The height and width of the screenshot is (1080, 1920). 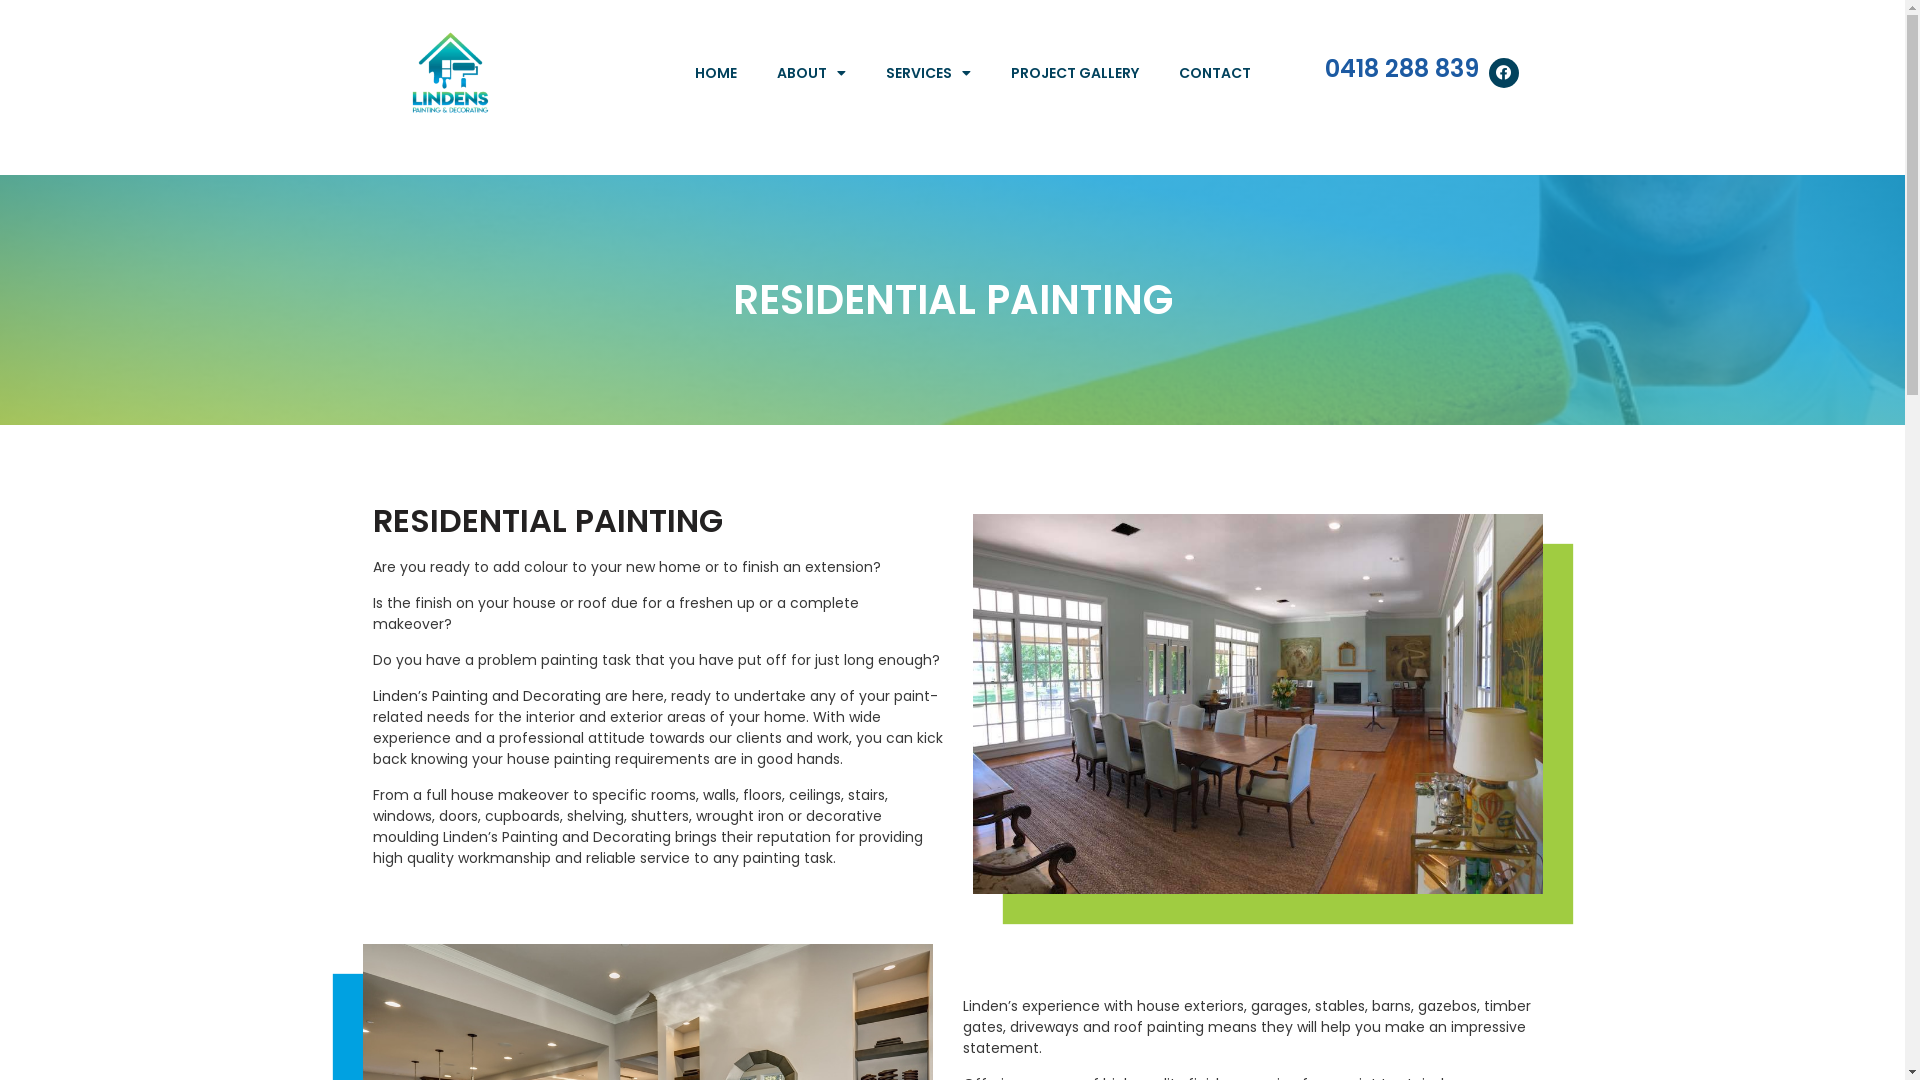 What do you see at coordinates (928, 73) in the screenshot?
I see `SERVICES` at bounding box center [928, 73].